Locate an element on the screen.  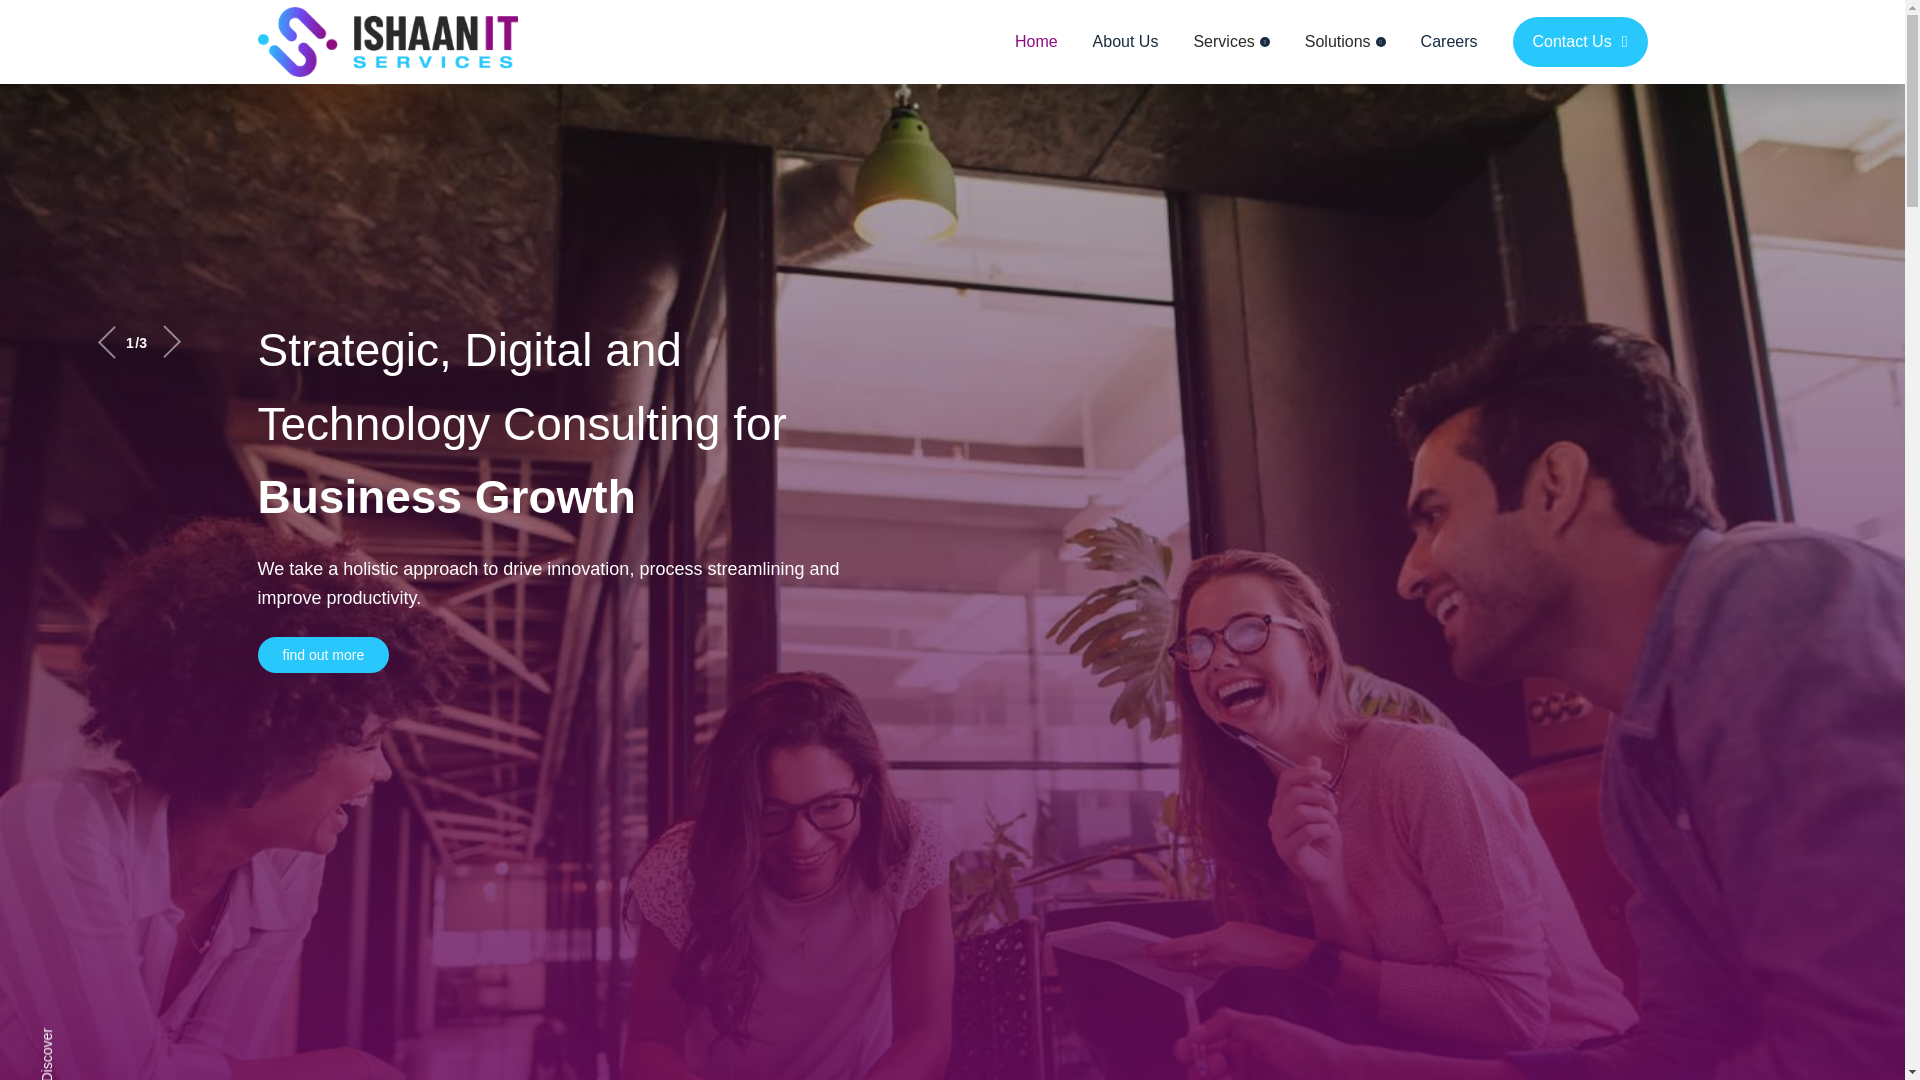
Contact Us is located at coordinates (1580, 42).